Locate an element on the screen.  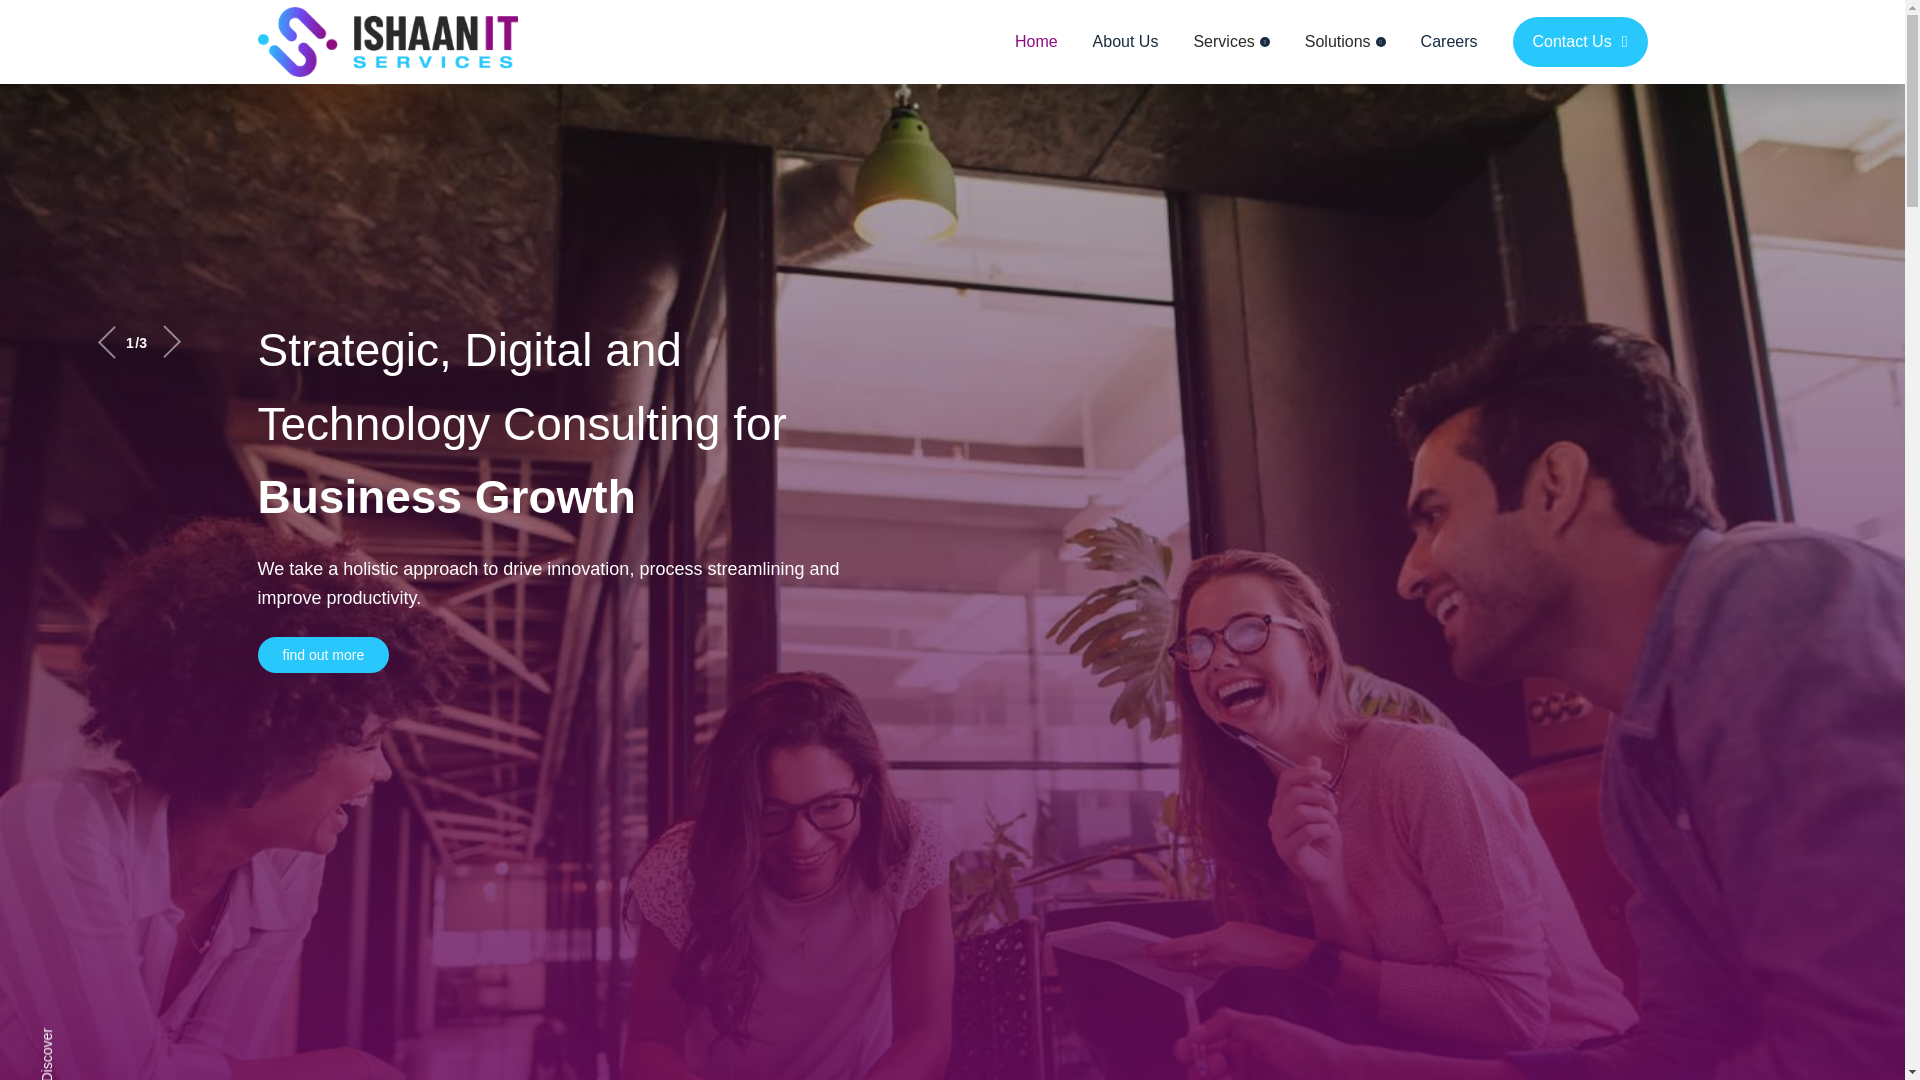
Contact Us is located at coordinates (1580, 42).